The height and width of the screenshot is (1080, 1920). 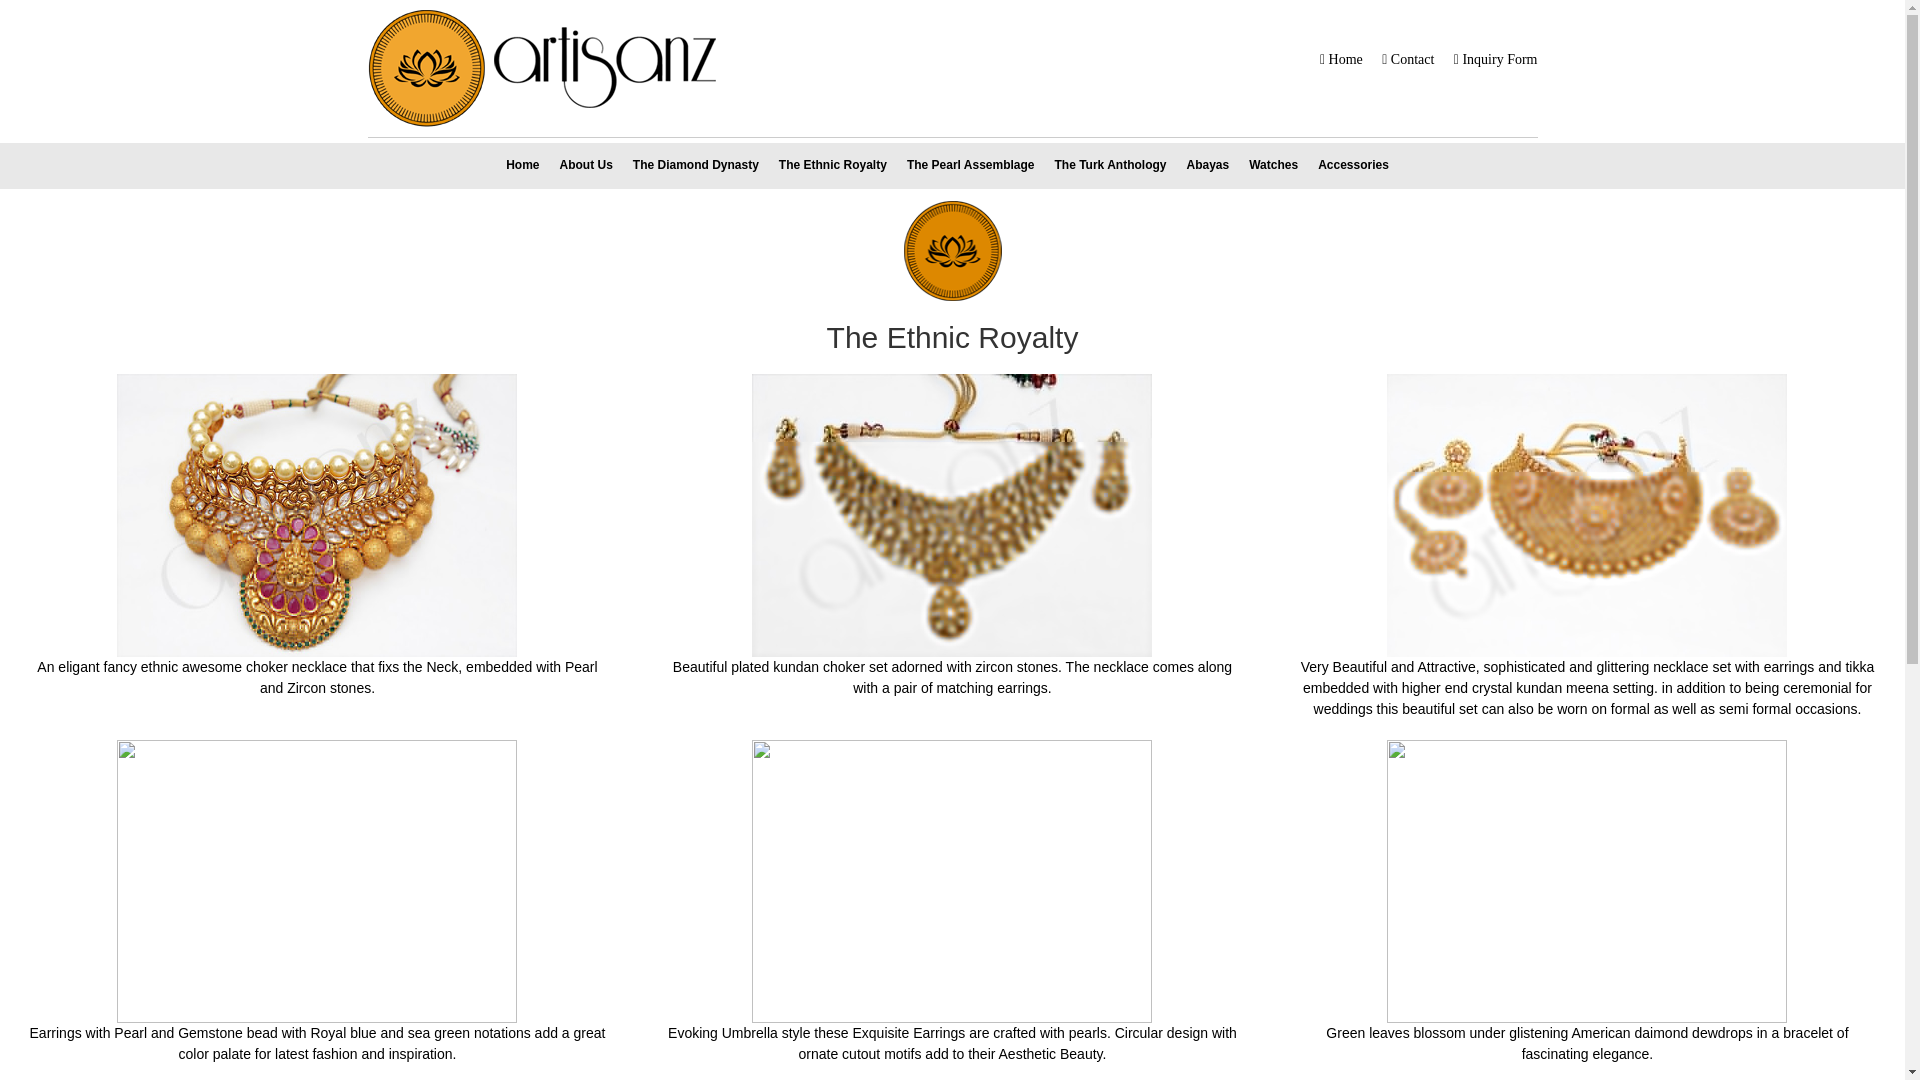 What do you see at coordinates (522, 162) in the screenshot?
I see `Home` at bounding box center [522, 162].